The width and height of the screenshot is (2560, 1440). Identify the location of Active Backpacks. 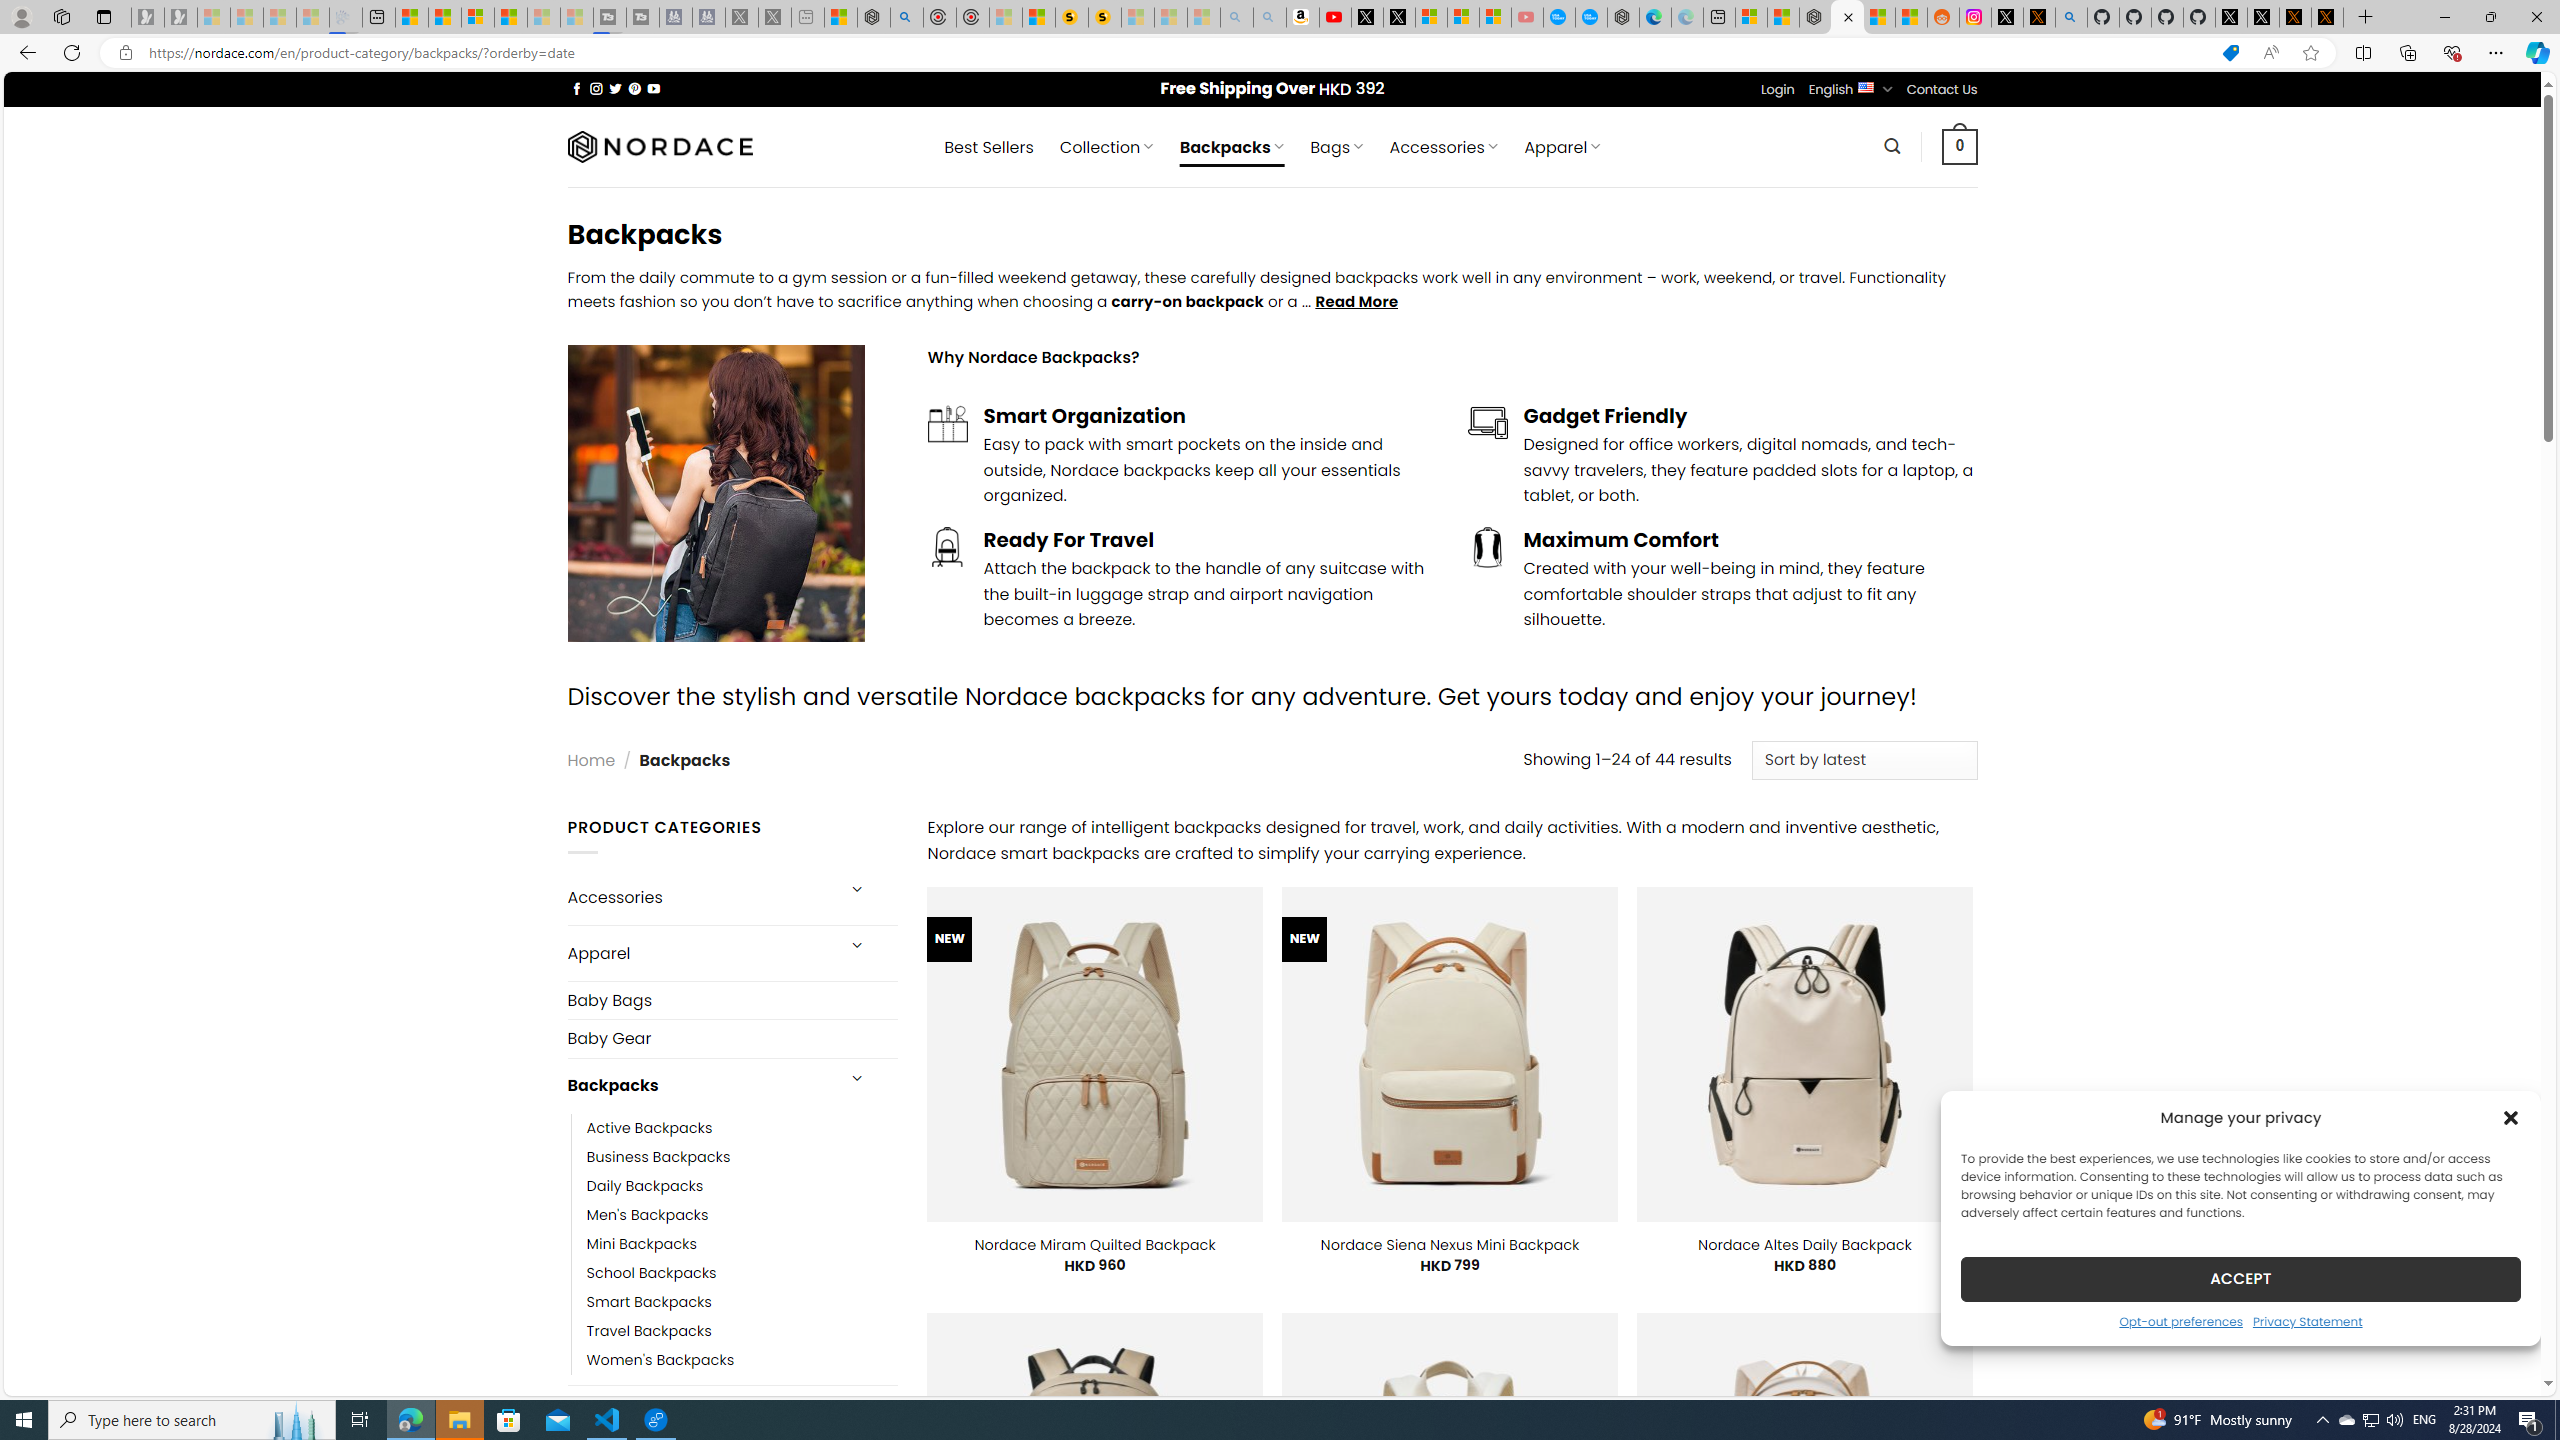
(742, 1128).